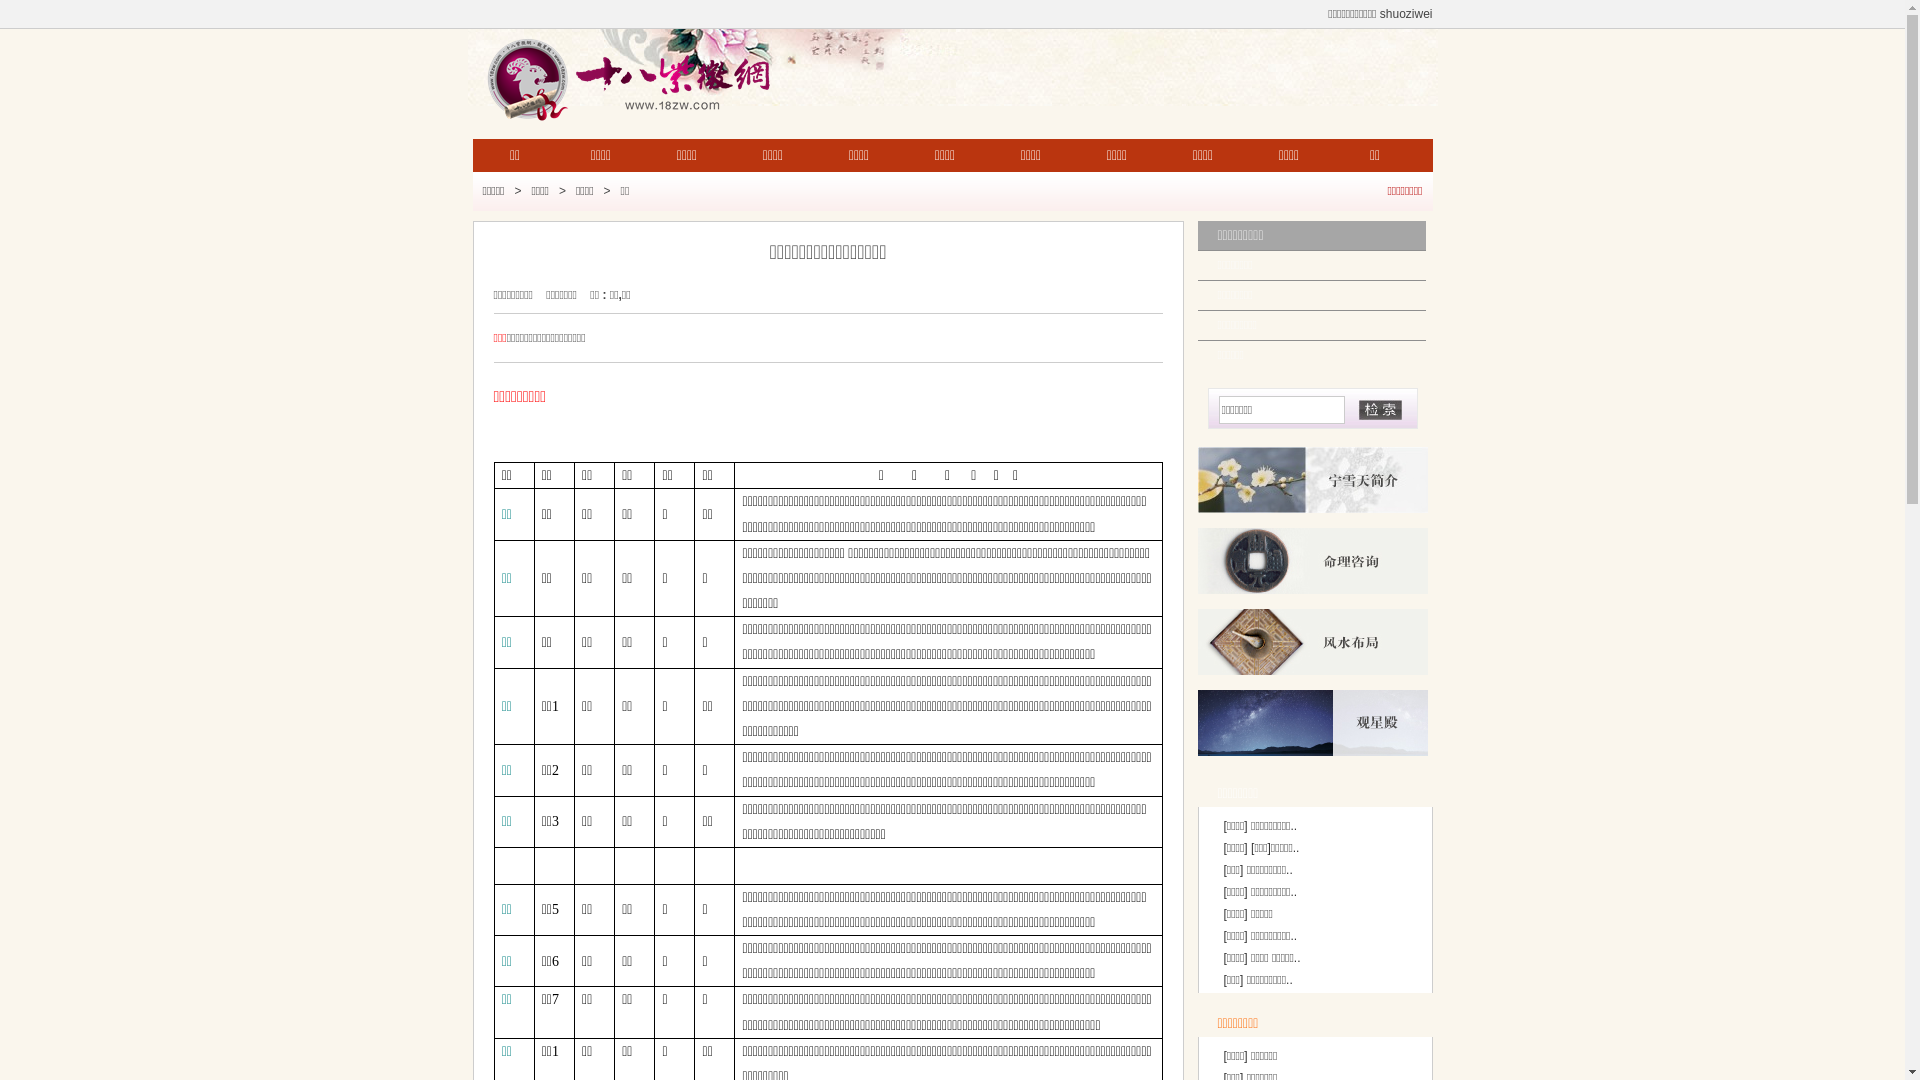 This screenshot has height=1080, width=1920. What do you see at coordinates (1380, 410) in the screenshot?
I see `true` at bounding box center [1380, 410].